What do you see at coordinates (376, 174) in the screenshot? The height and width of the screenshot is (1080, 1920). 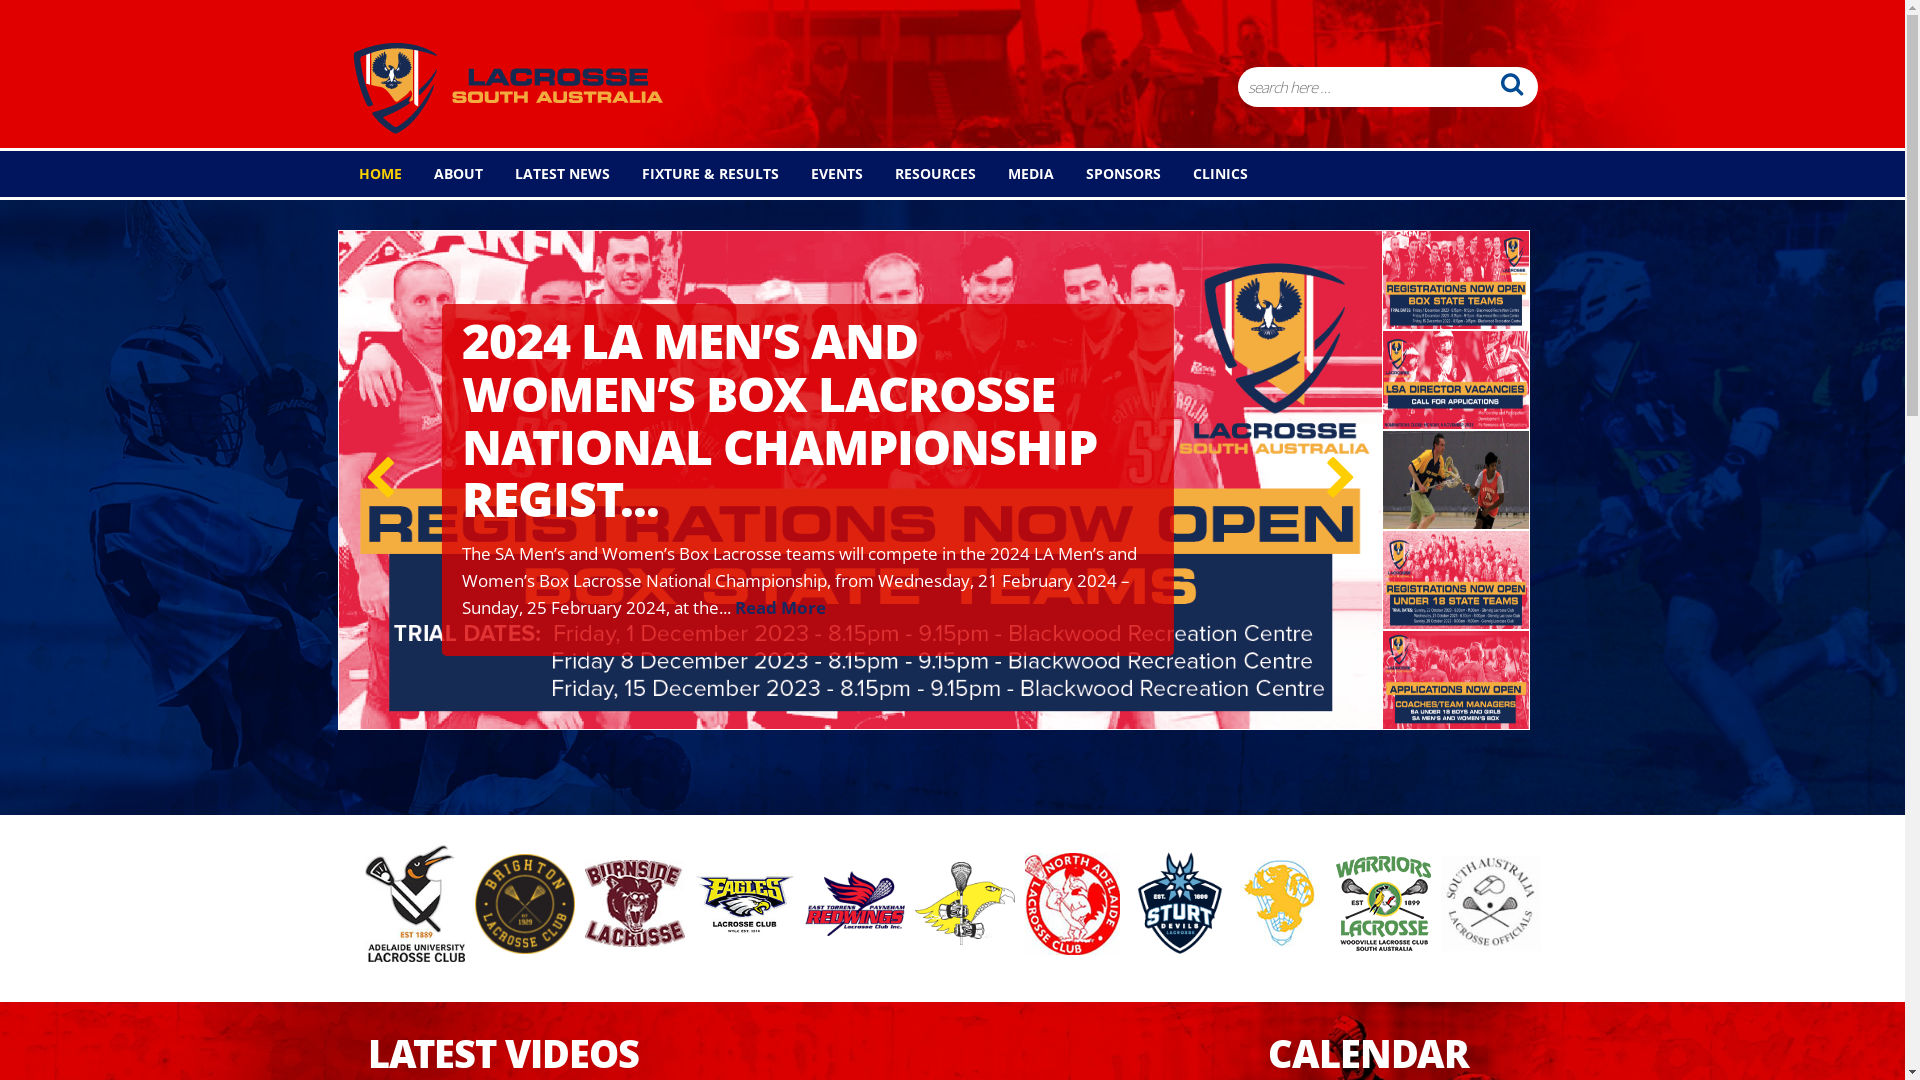 I see `HOME` at bounding box center [376, 174].